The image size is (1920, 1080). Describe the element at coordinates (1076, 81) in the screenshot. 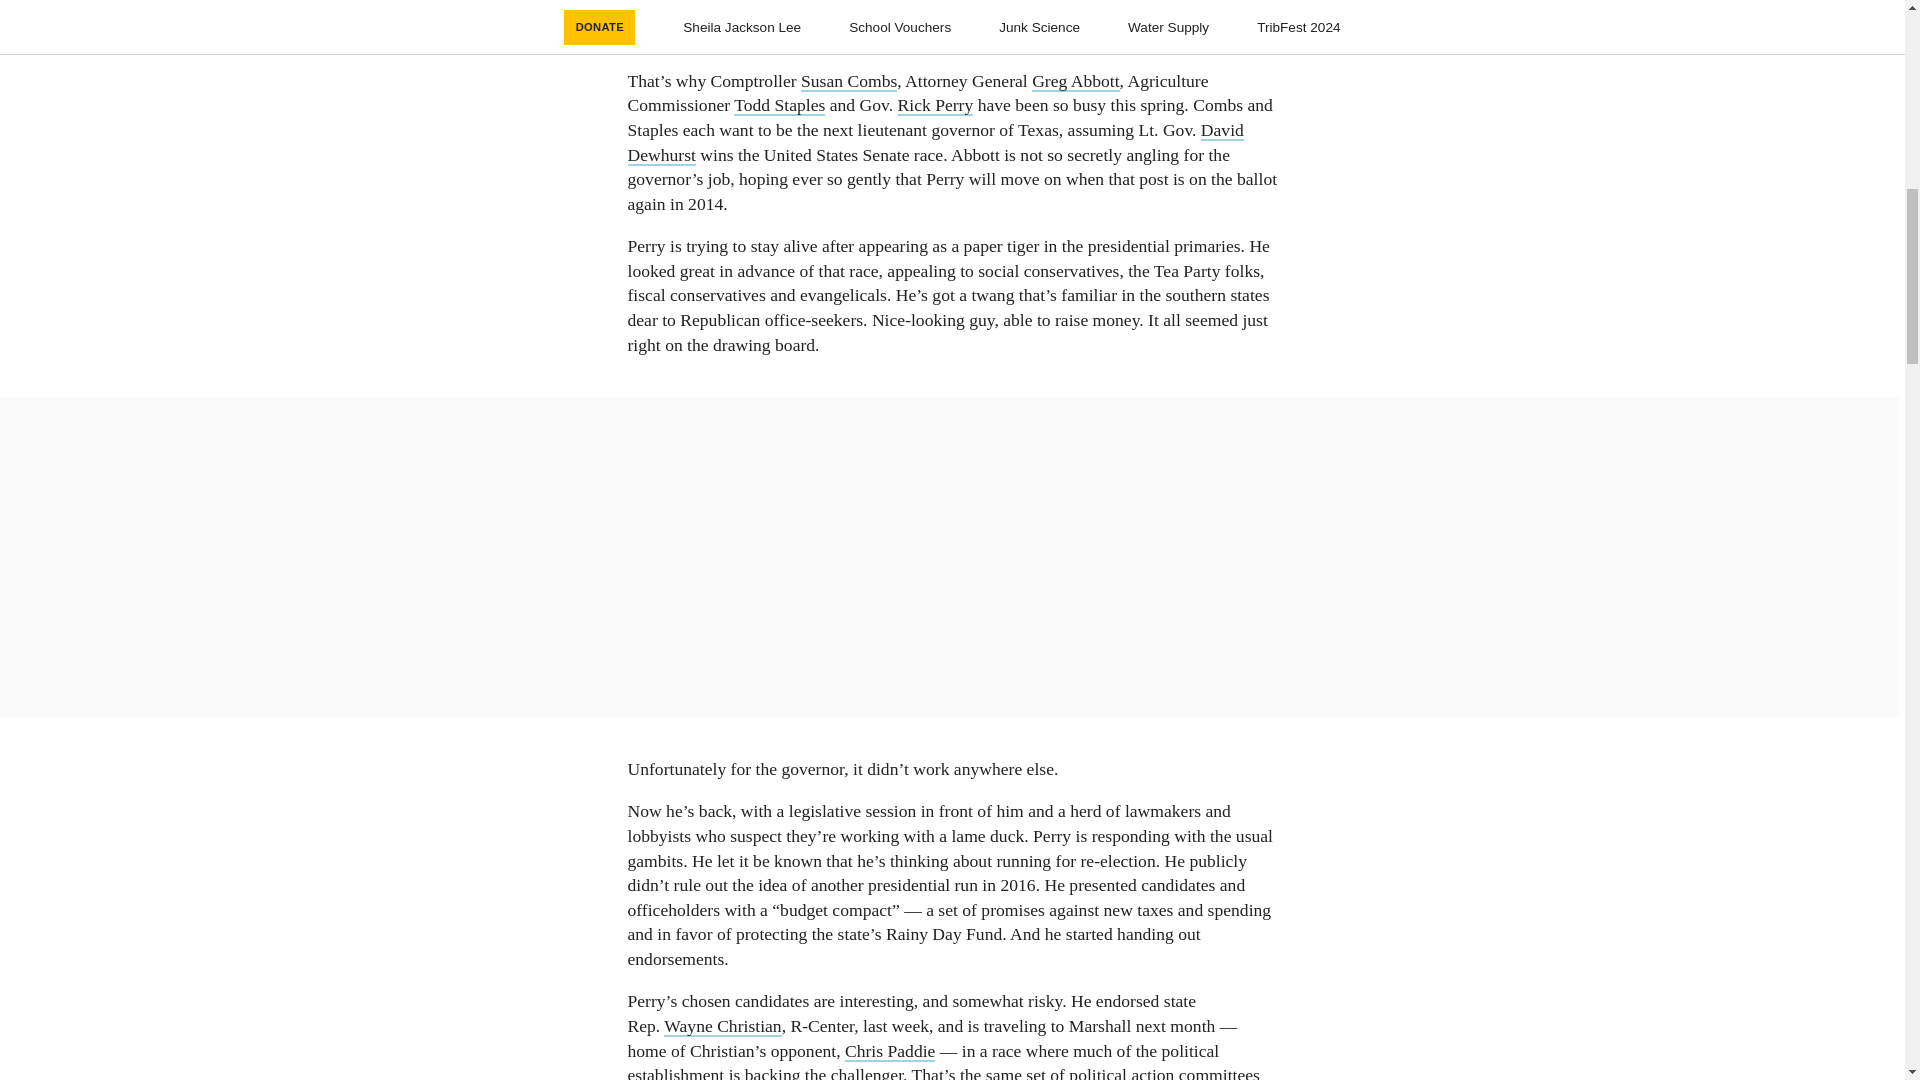

I see `Greg Abbott` at that location.